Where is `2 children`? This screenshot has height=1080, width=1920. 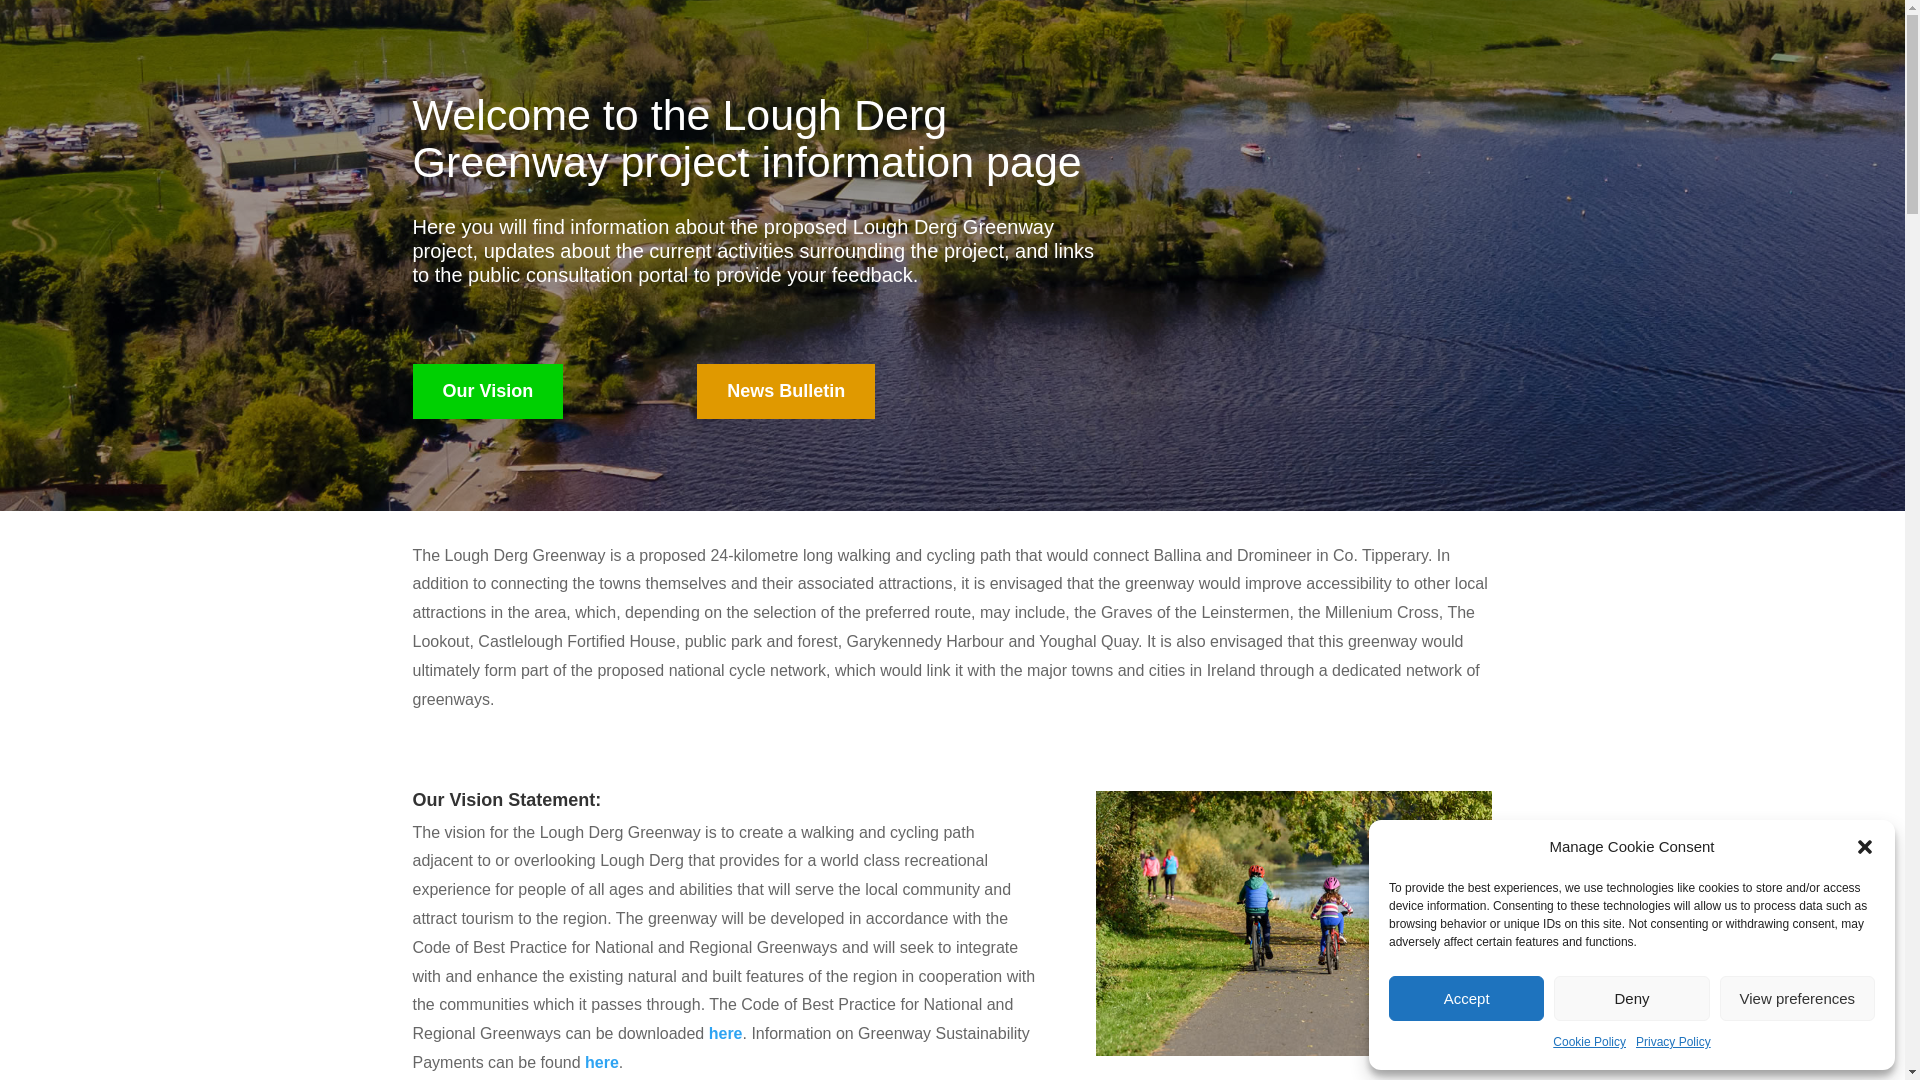
2 children is located at coordinates (1294, 923).